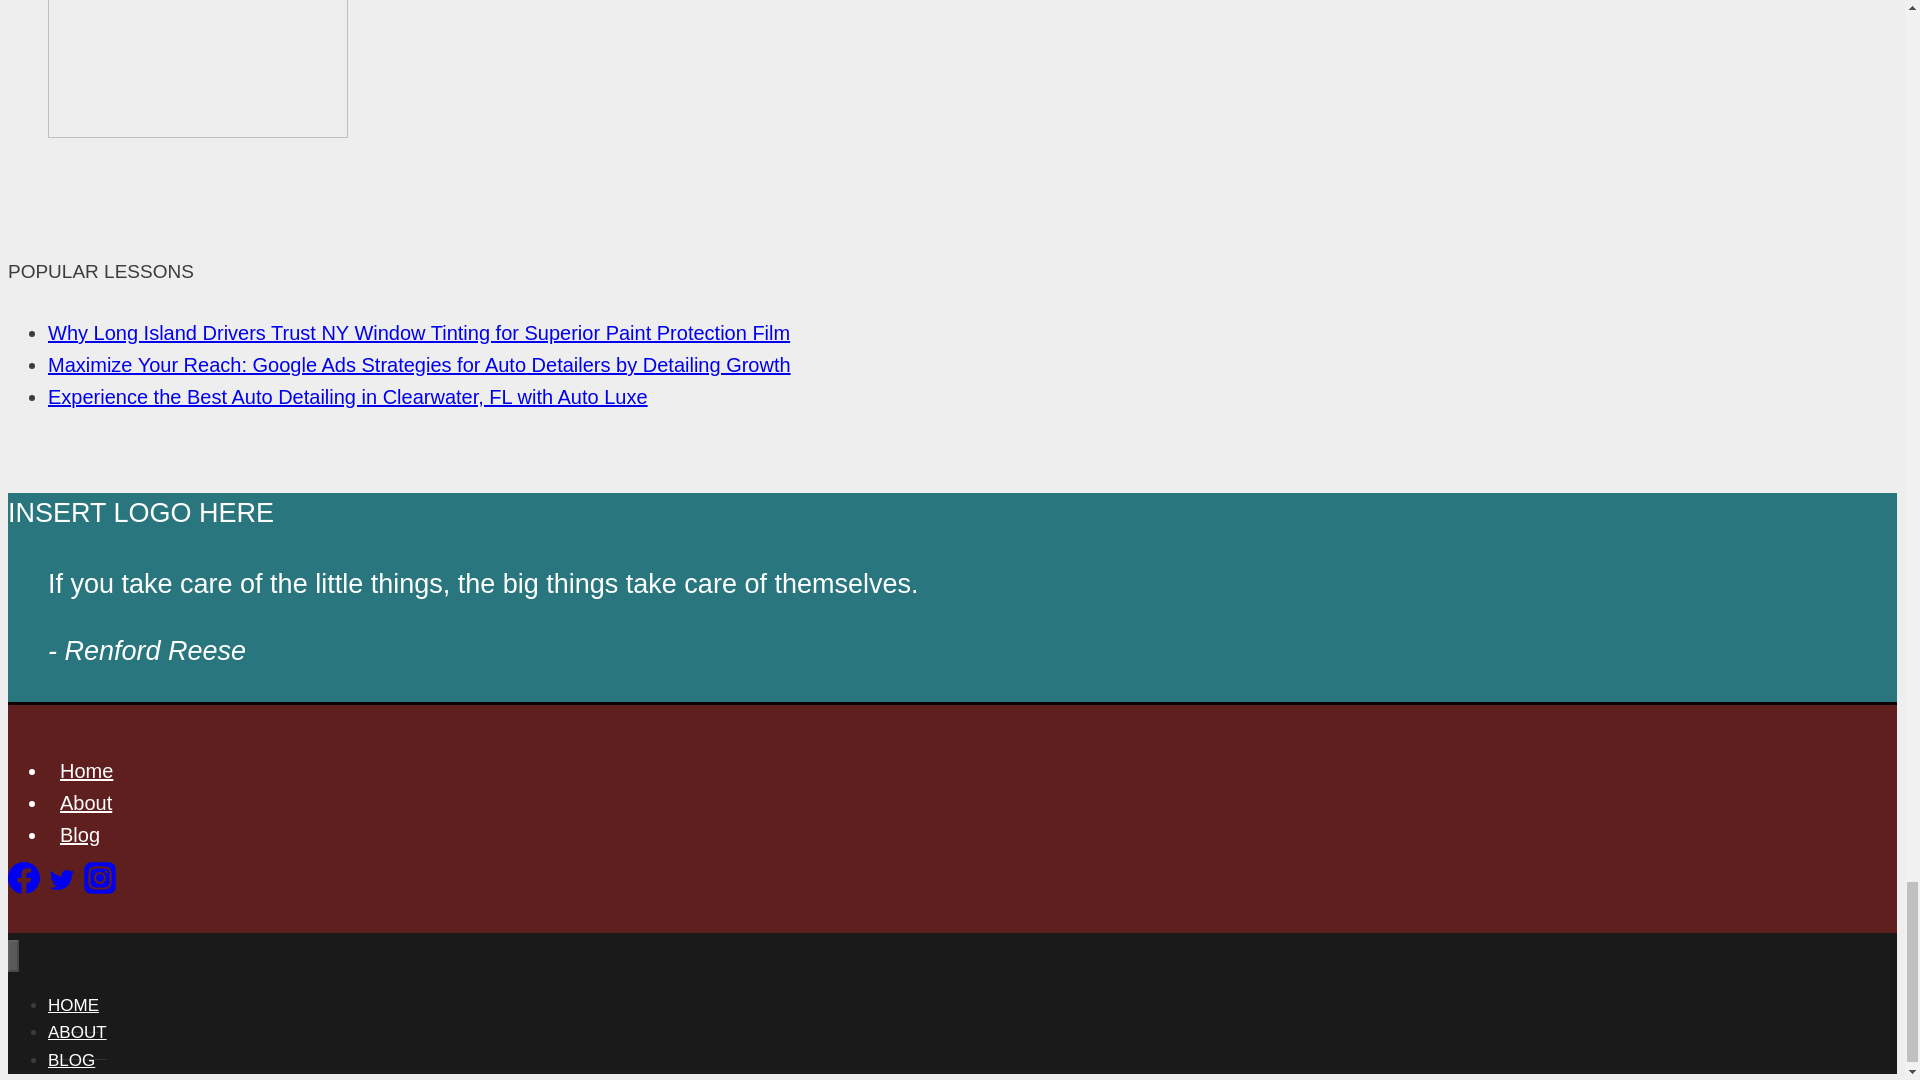 The height and width of the screenshot is (1080, 1920). Describe the element at coordinates (100, 878) in the screenshot. I see `Instagram` at that location.